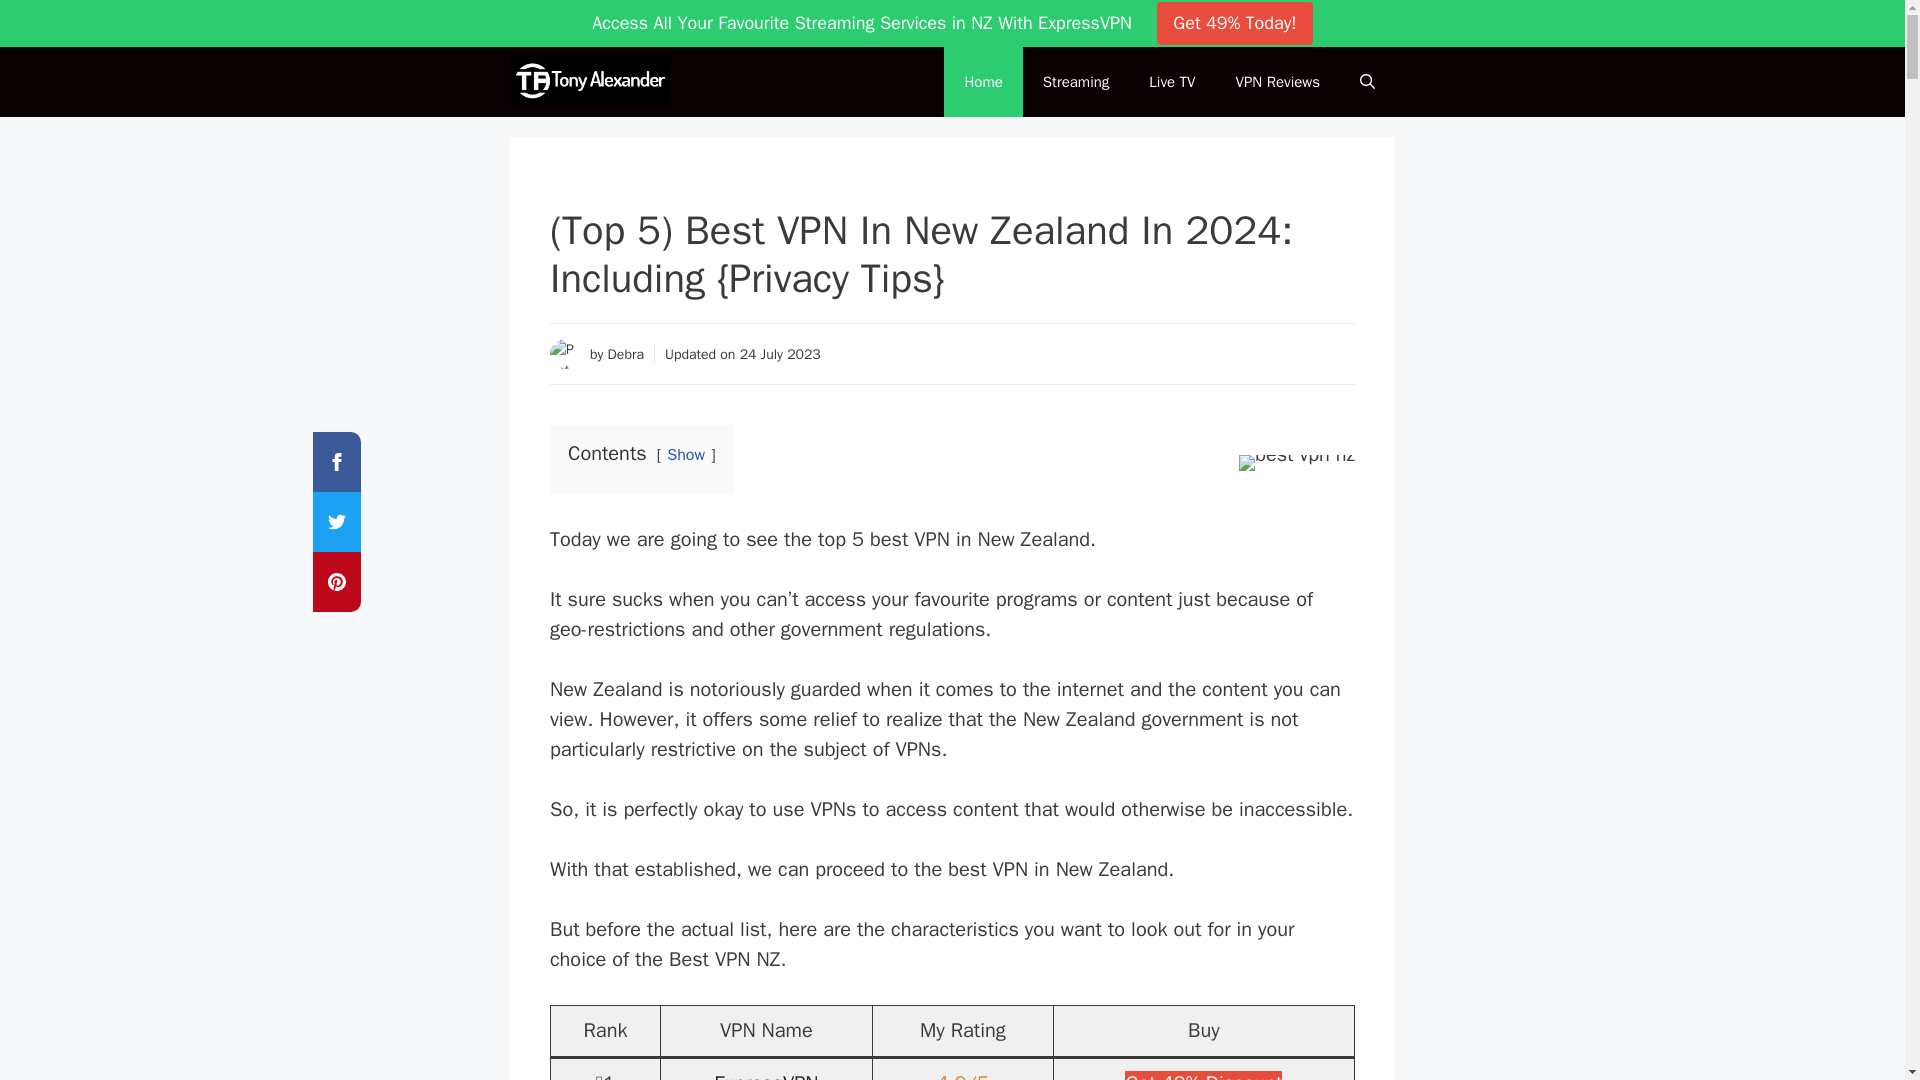 This screenshot has height=1080, width=1920. What do you see at coordinates (685, 454) in the screenshot?
I see `Show` at bounding box center [685, 454].